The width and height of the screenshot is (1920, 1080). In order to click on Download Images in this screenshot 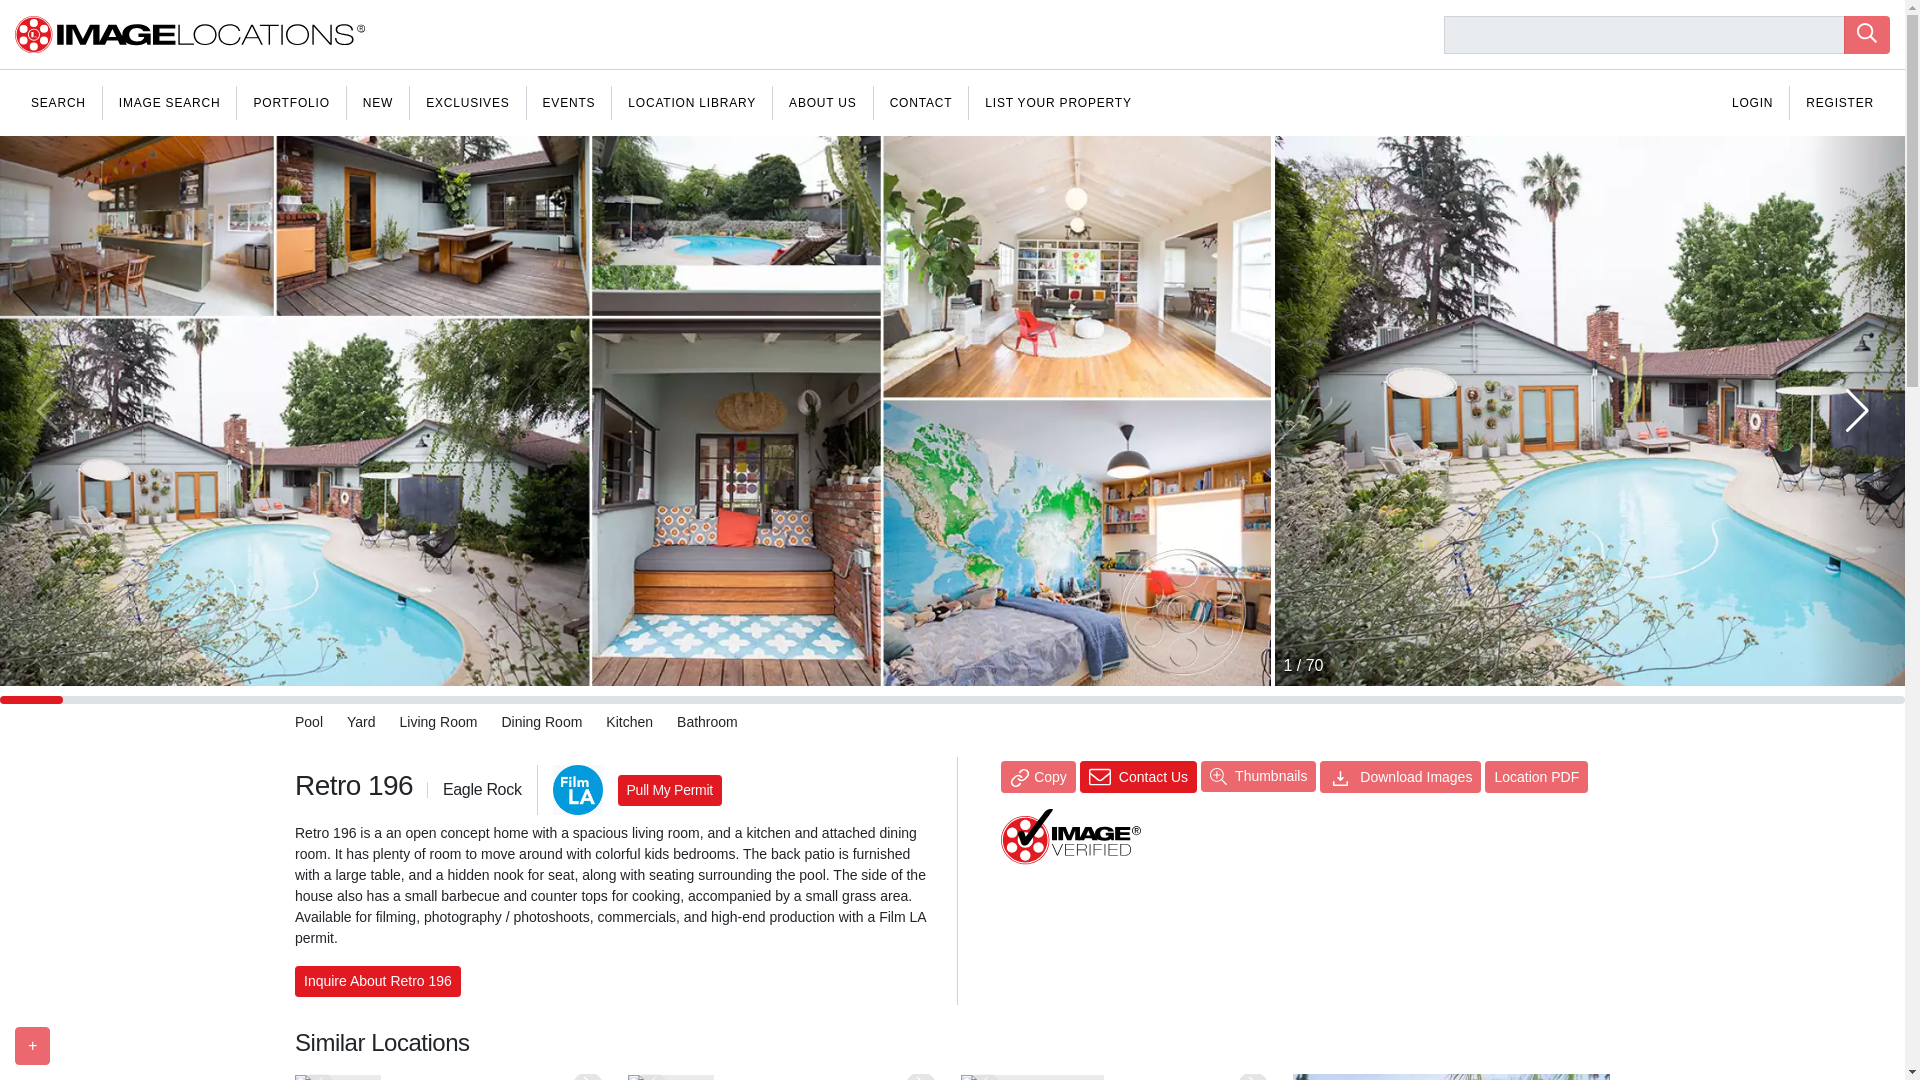, I will do `click(1400, 776)`.